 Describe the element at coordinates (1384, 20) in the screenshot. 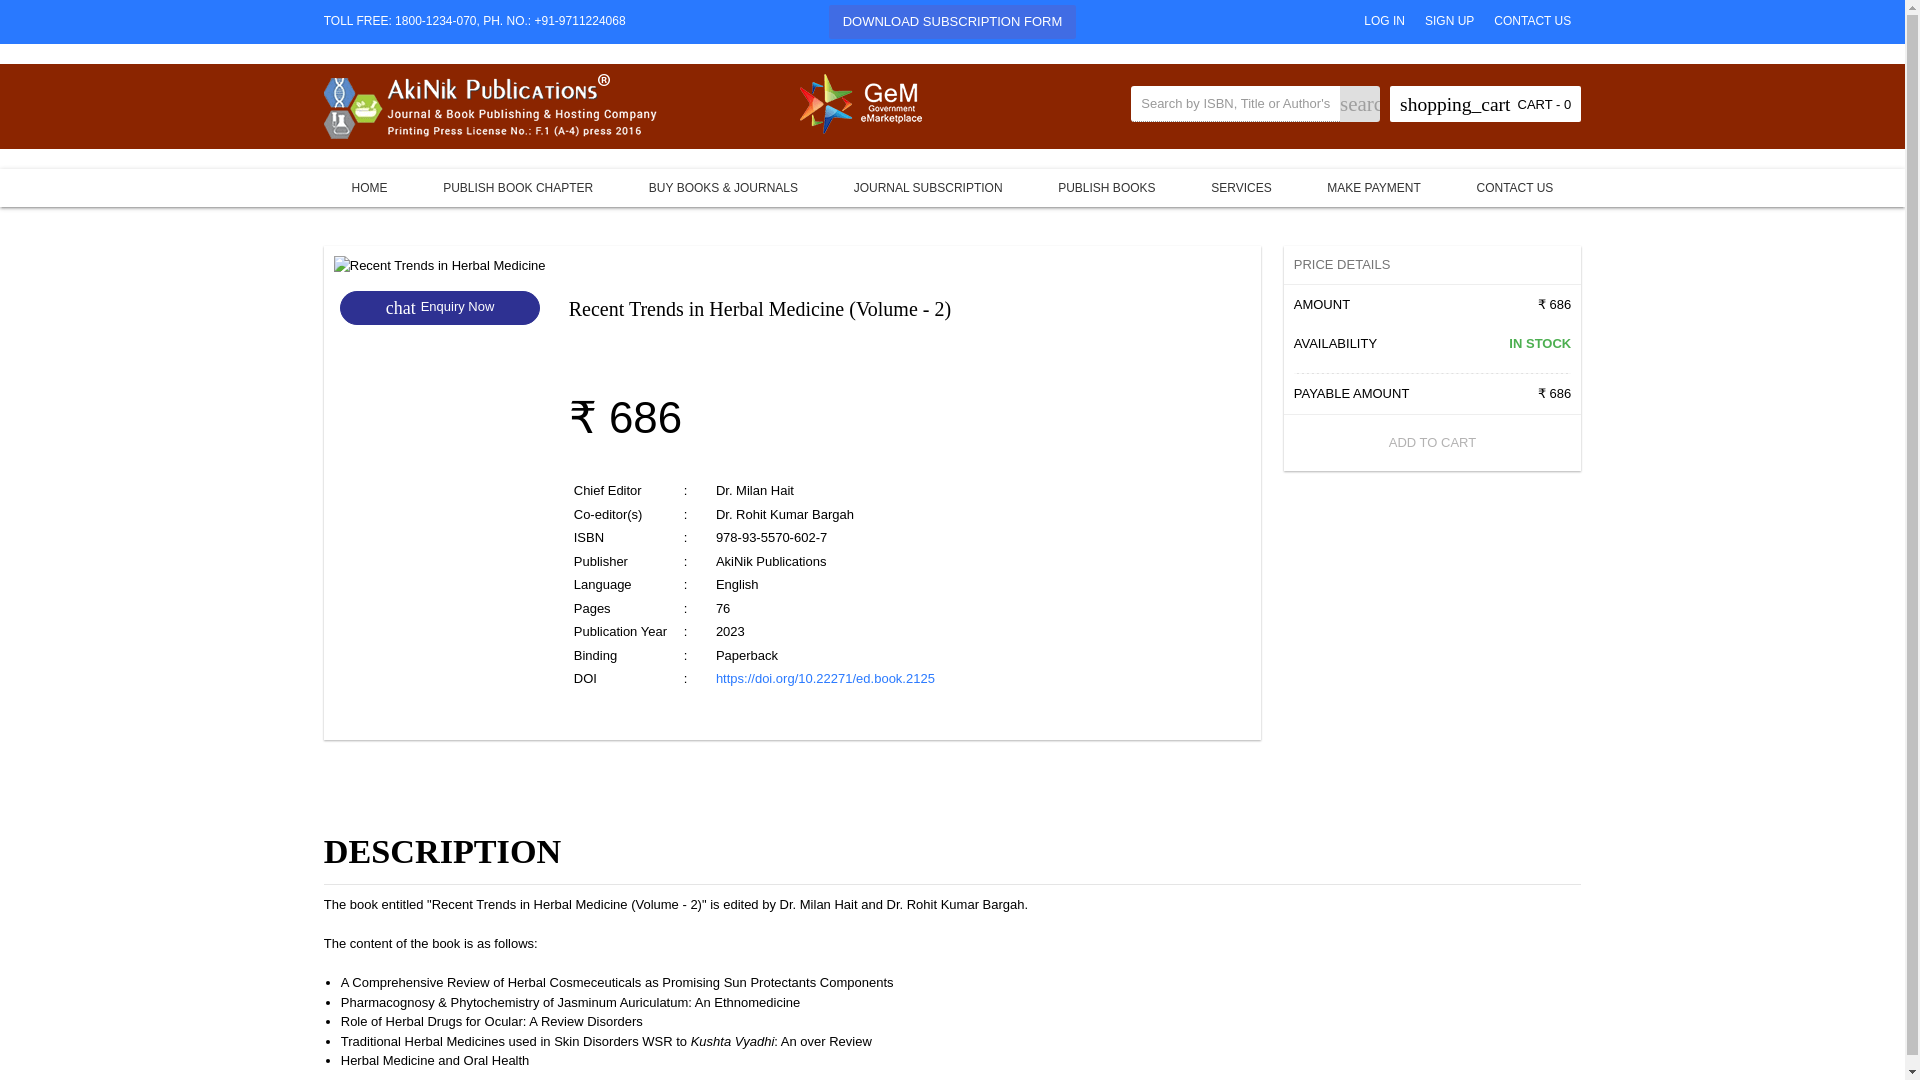

I see `LOG IN` at that location.